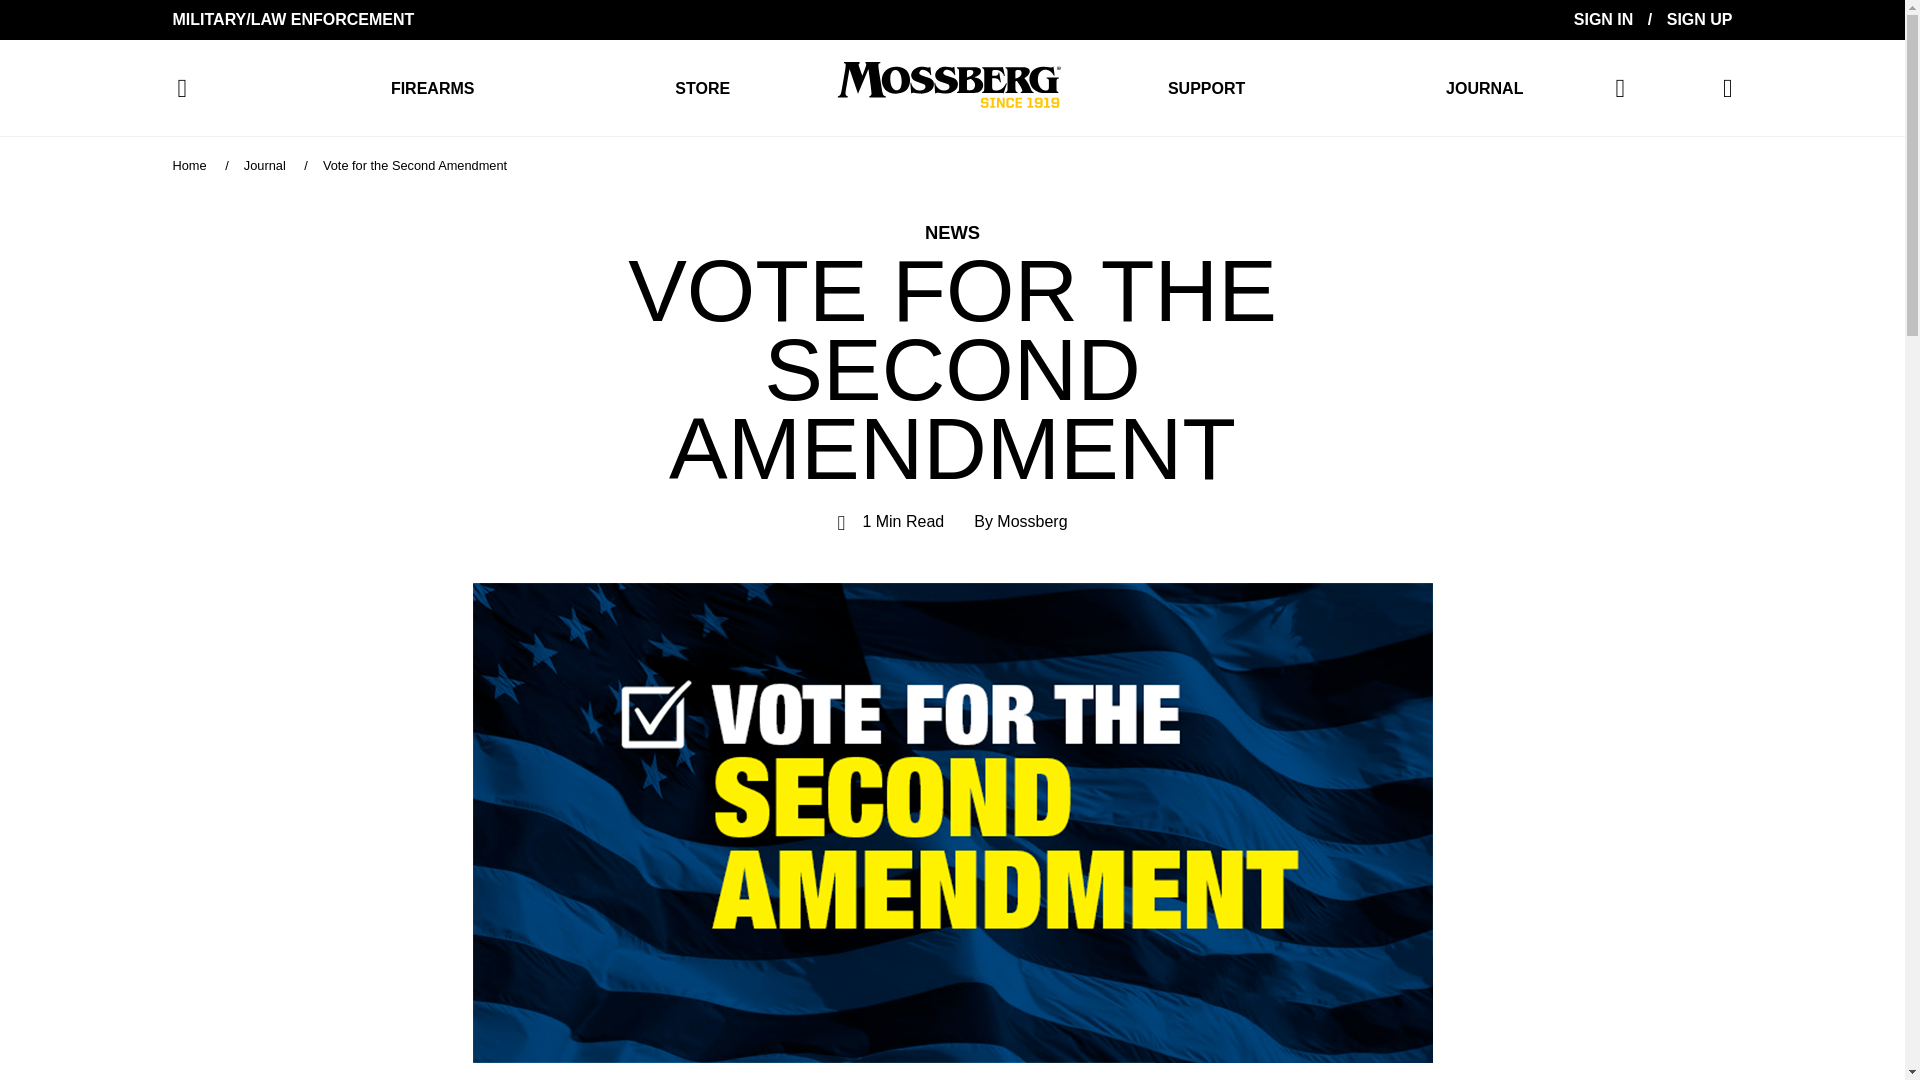 This screenshot has height=1080, width=1920. Describe the element at coordinates (432, 88) in the screenshot. I see `FIREARMS` at that location.